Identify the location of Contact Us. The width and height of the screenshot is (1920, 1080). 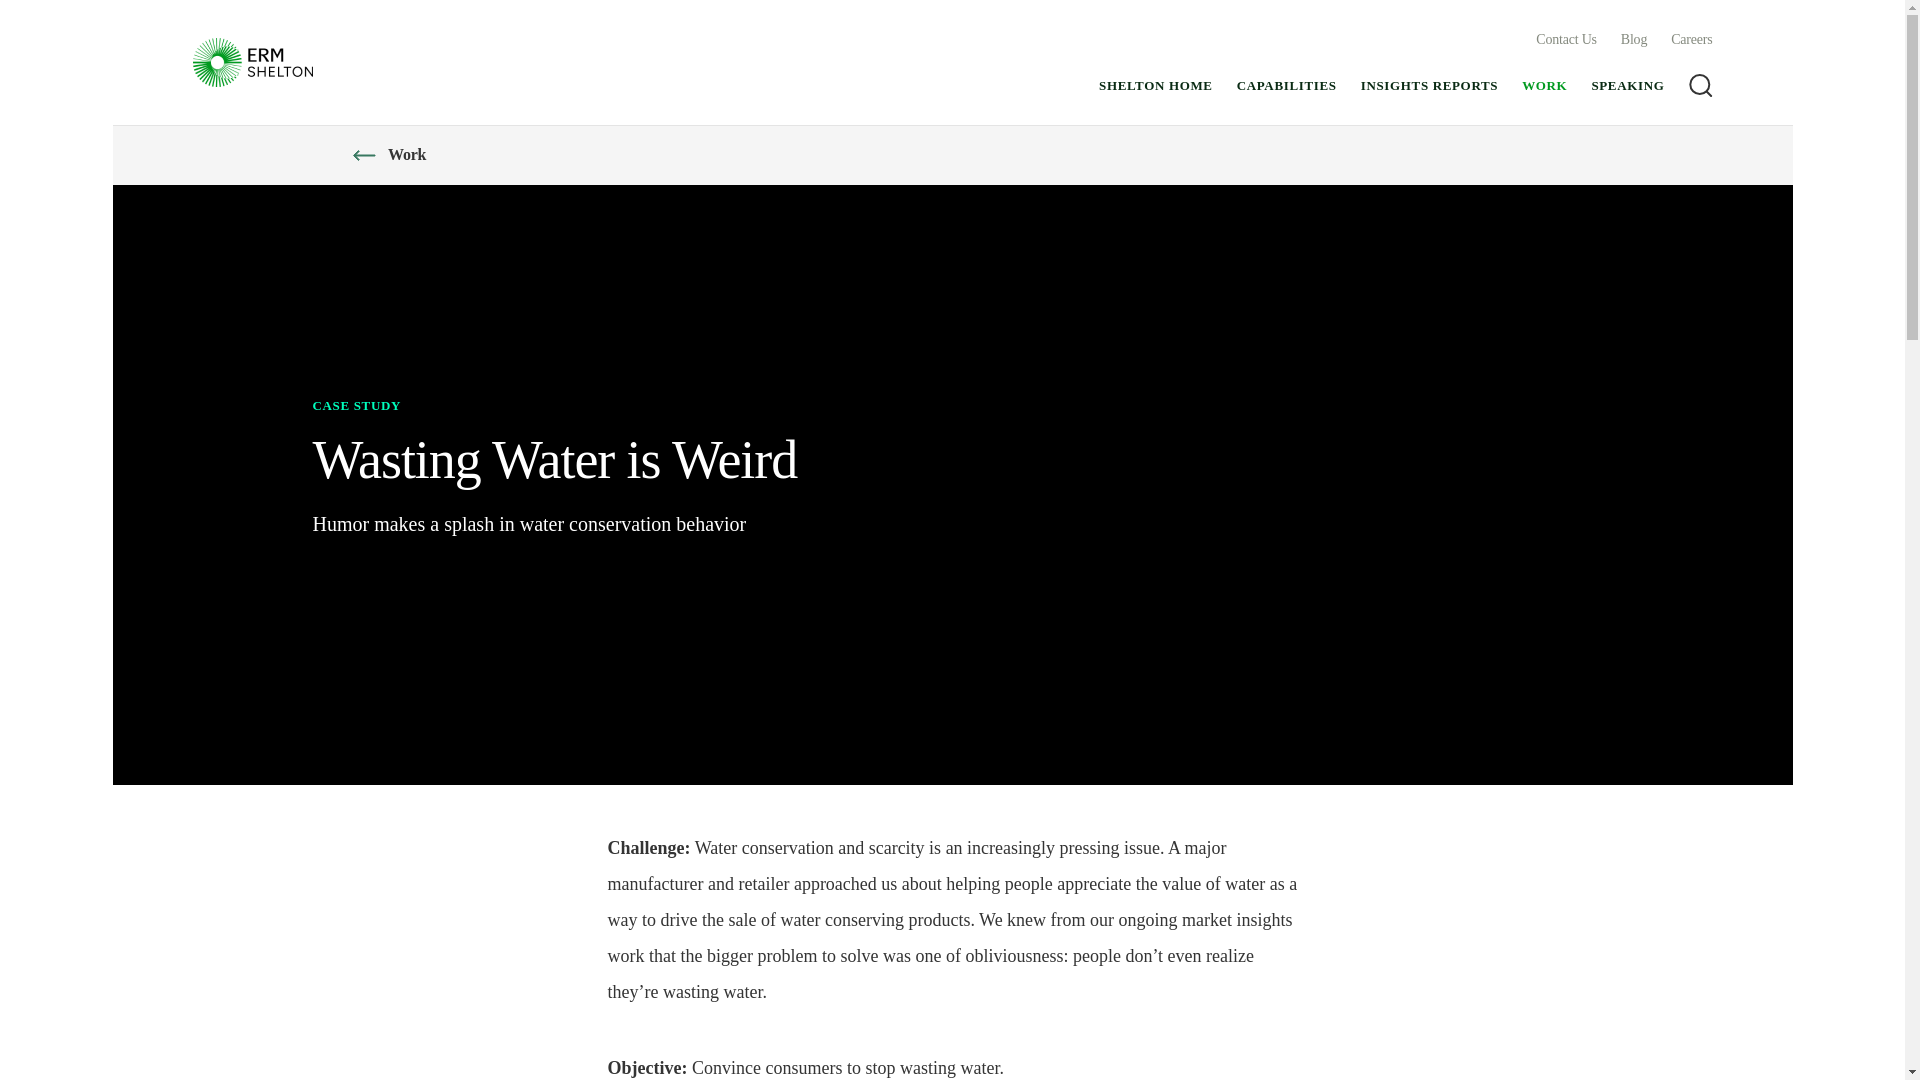
(1566, 39).